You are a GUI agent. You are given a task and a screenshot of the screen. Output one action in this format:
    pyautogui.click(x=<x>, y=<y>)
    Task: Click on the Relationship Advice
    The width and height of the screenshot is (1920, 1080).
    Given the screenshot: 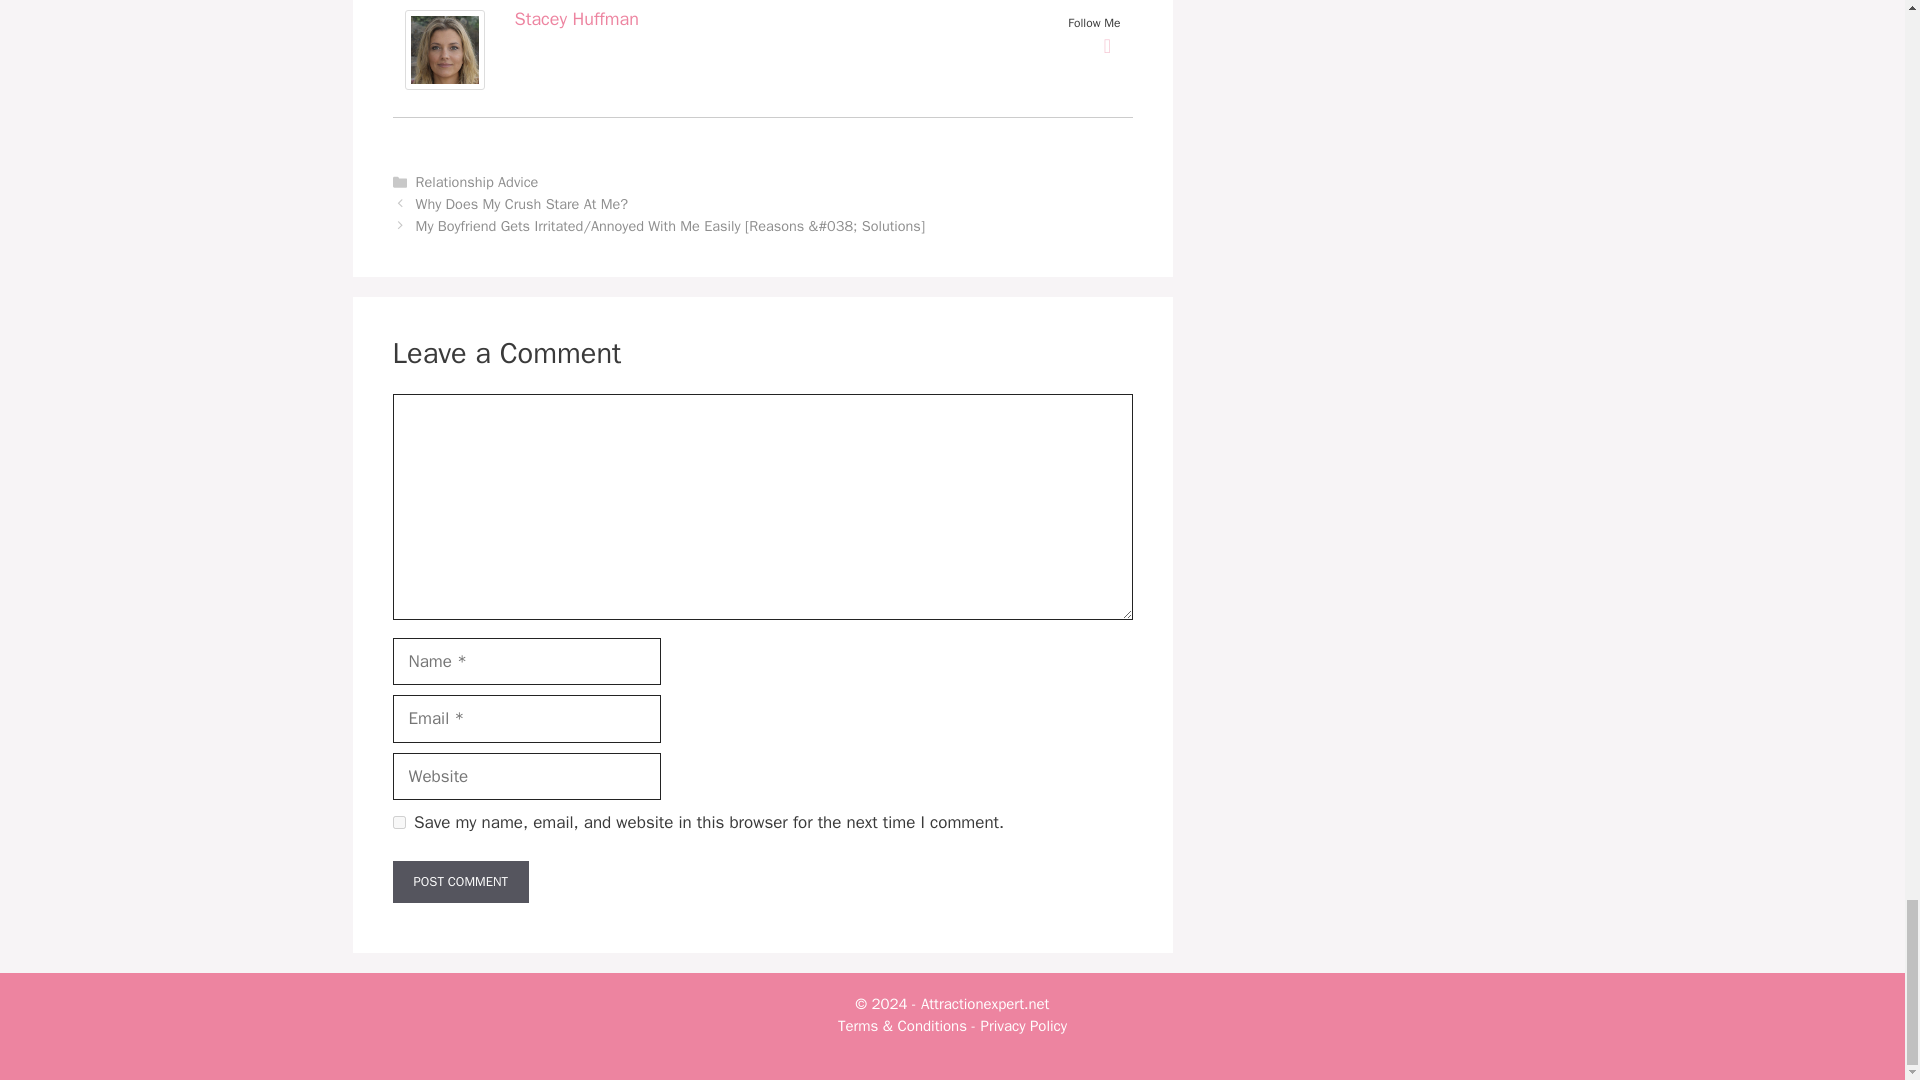 What is the action you would take?
    pyautogui.click(x=478, y=182)
    